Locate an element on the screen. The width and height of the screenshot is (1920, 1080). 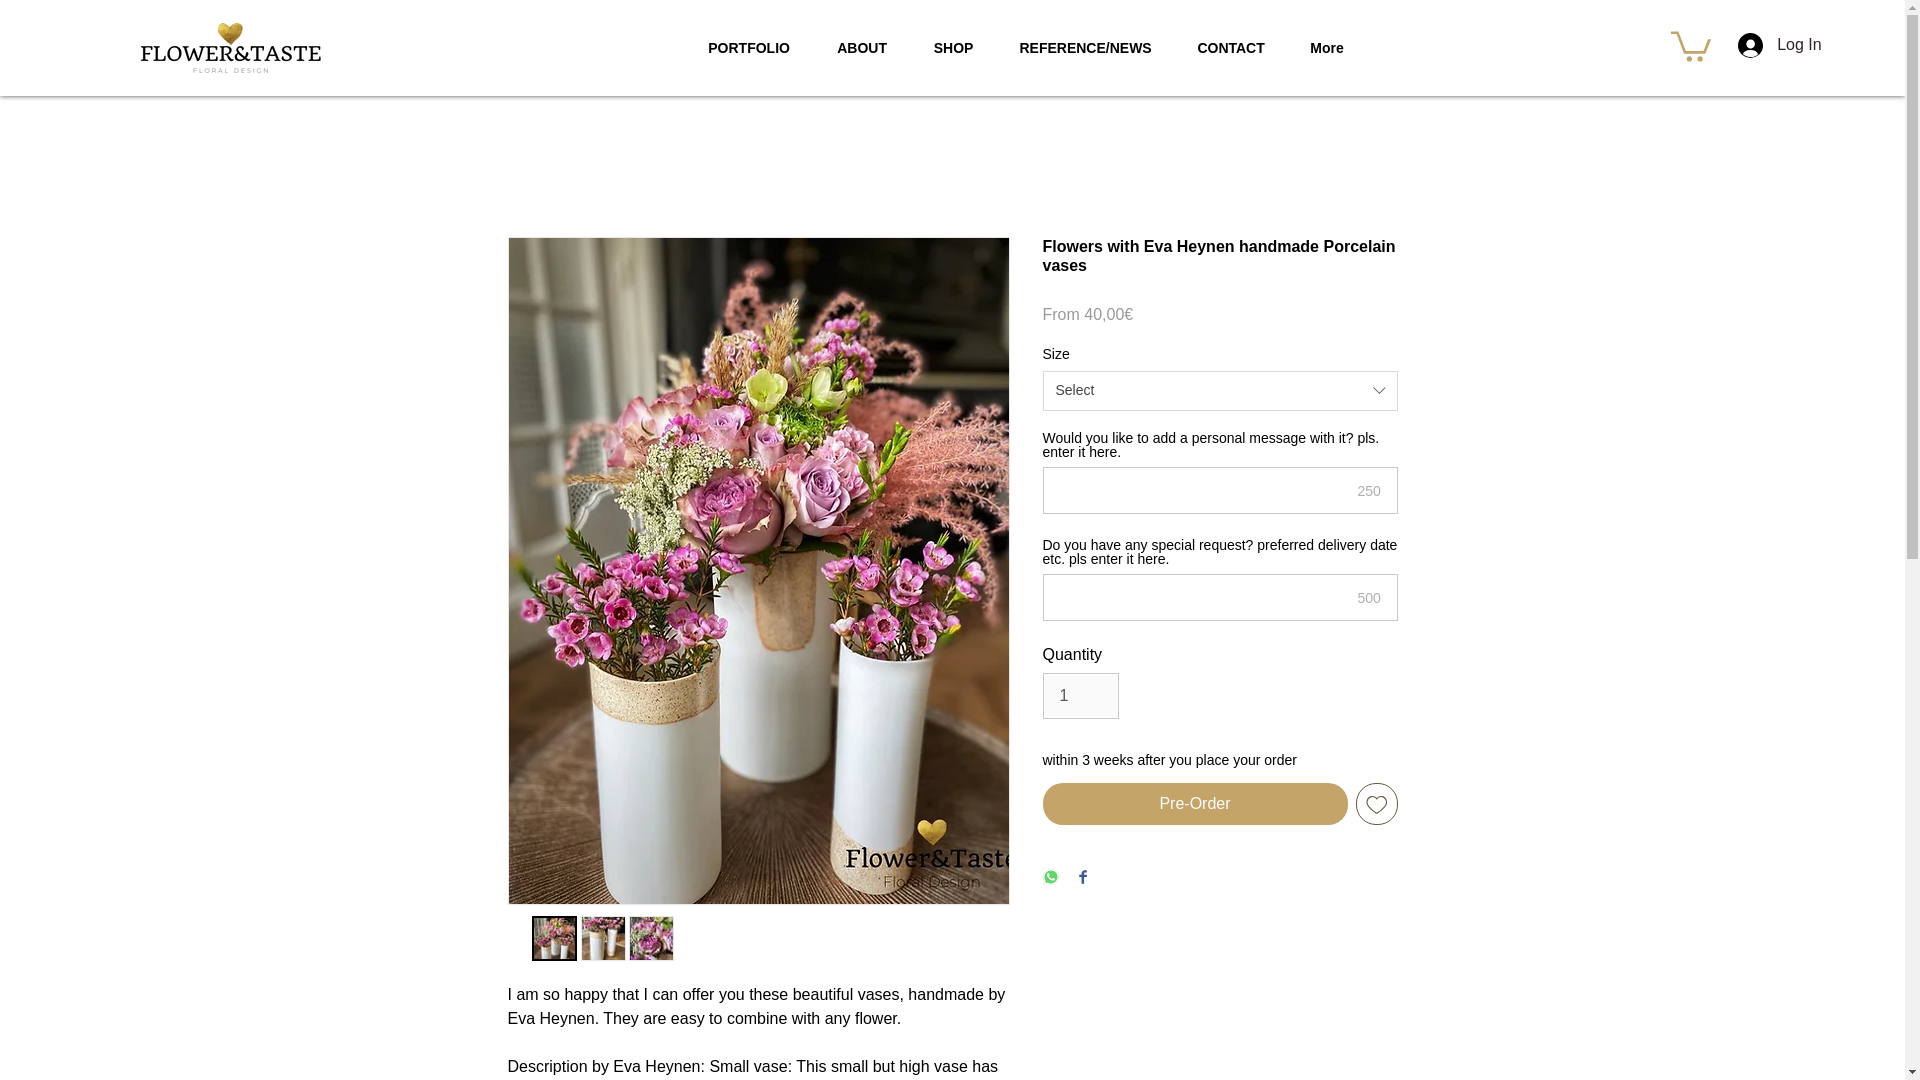
1 is located at coordinates (1080, 696).